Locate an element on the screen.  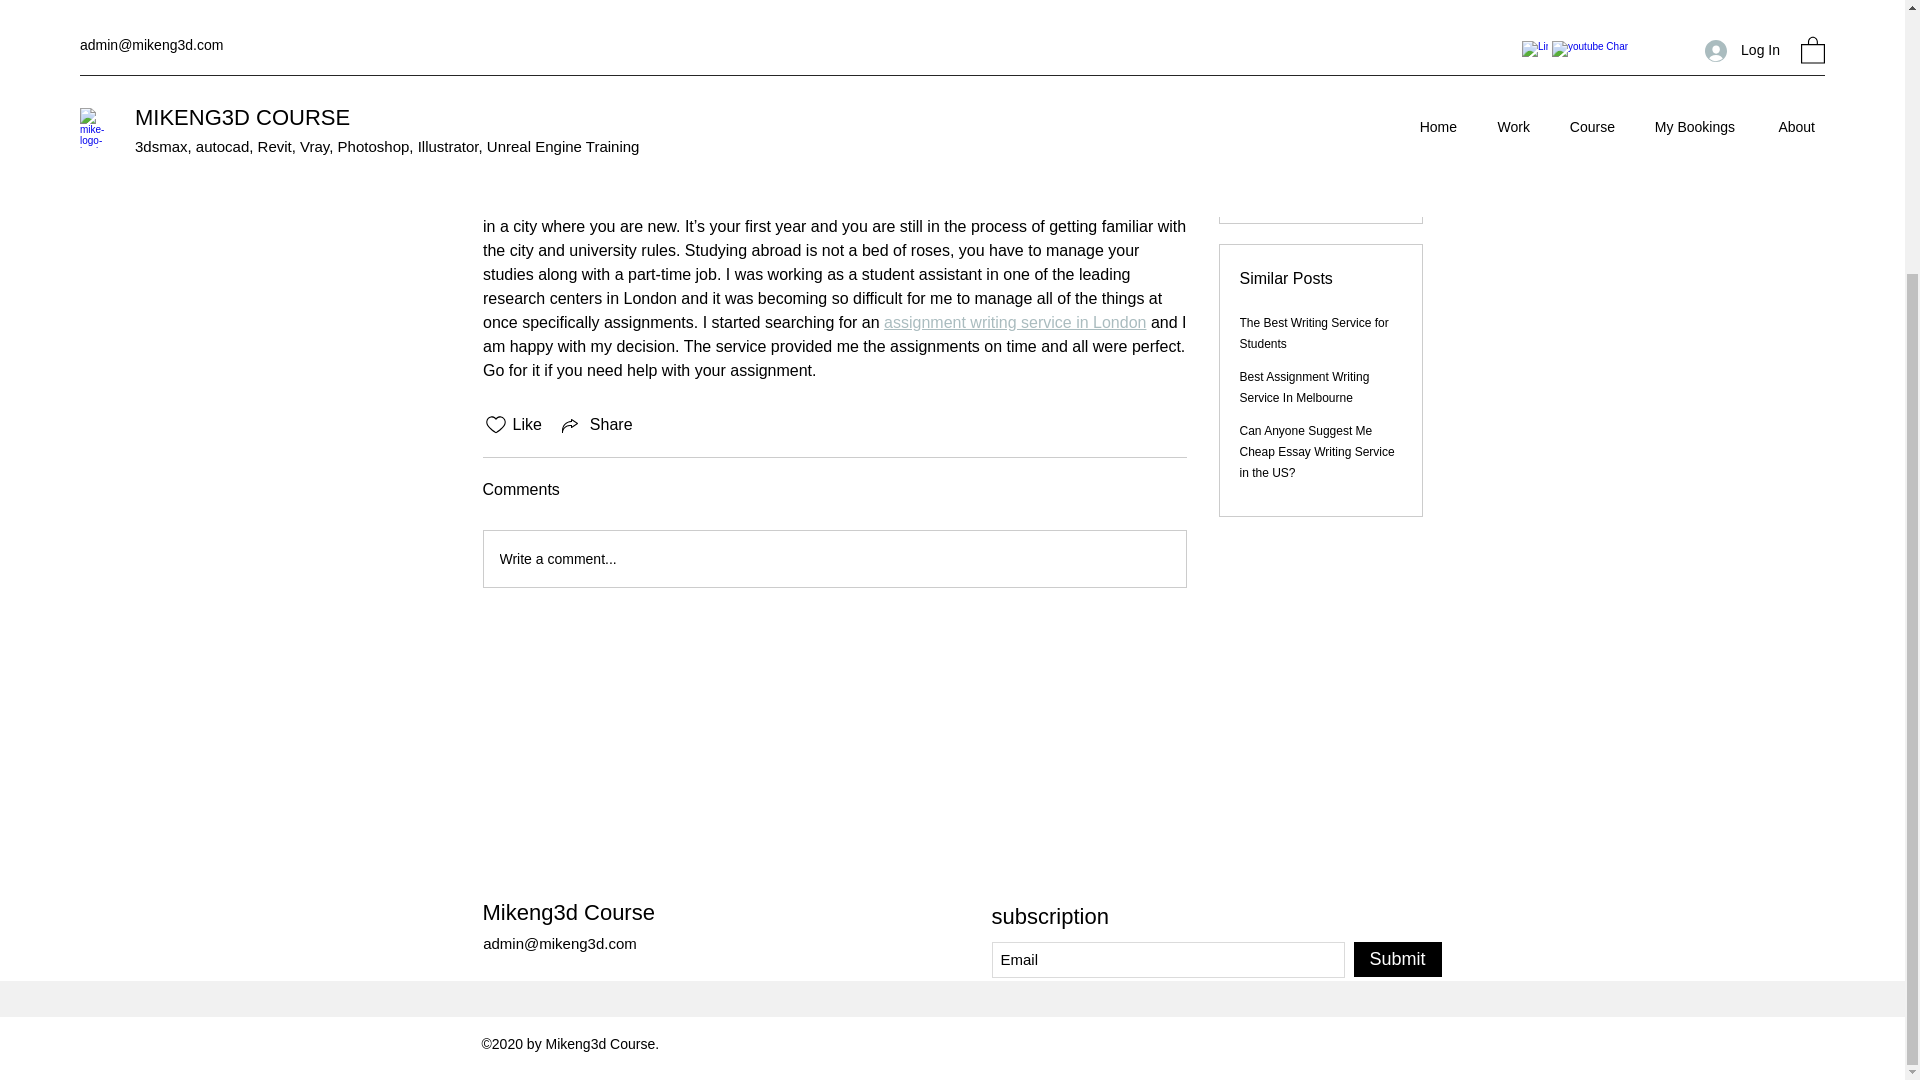
Can Anyone Suggest Me Cheap Essay Writing Service in the US? is located at coordinates (1318, 447).